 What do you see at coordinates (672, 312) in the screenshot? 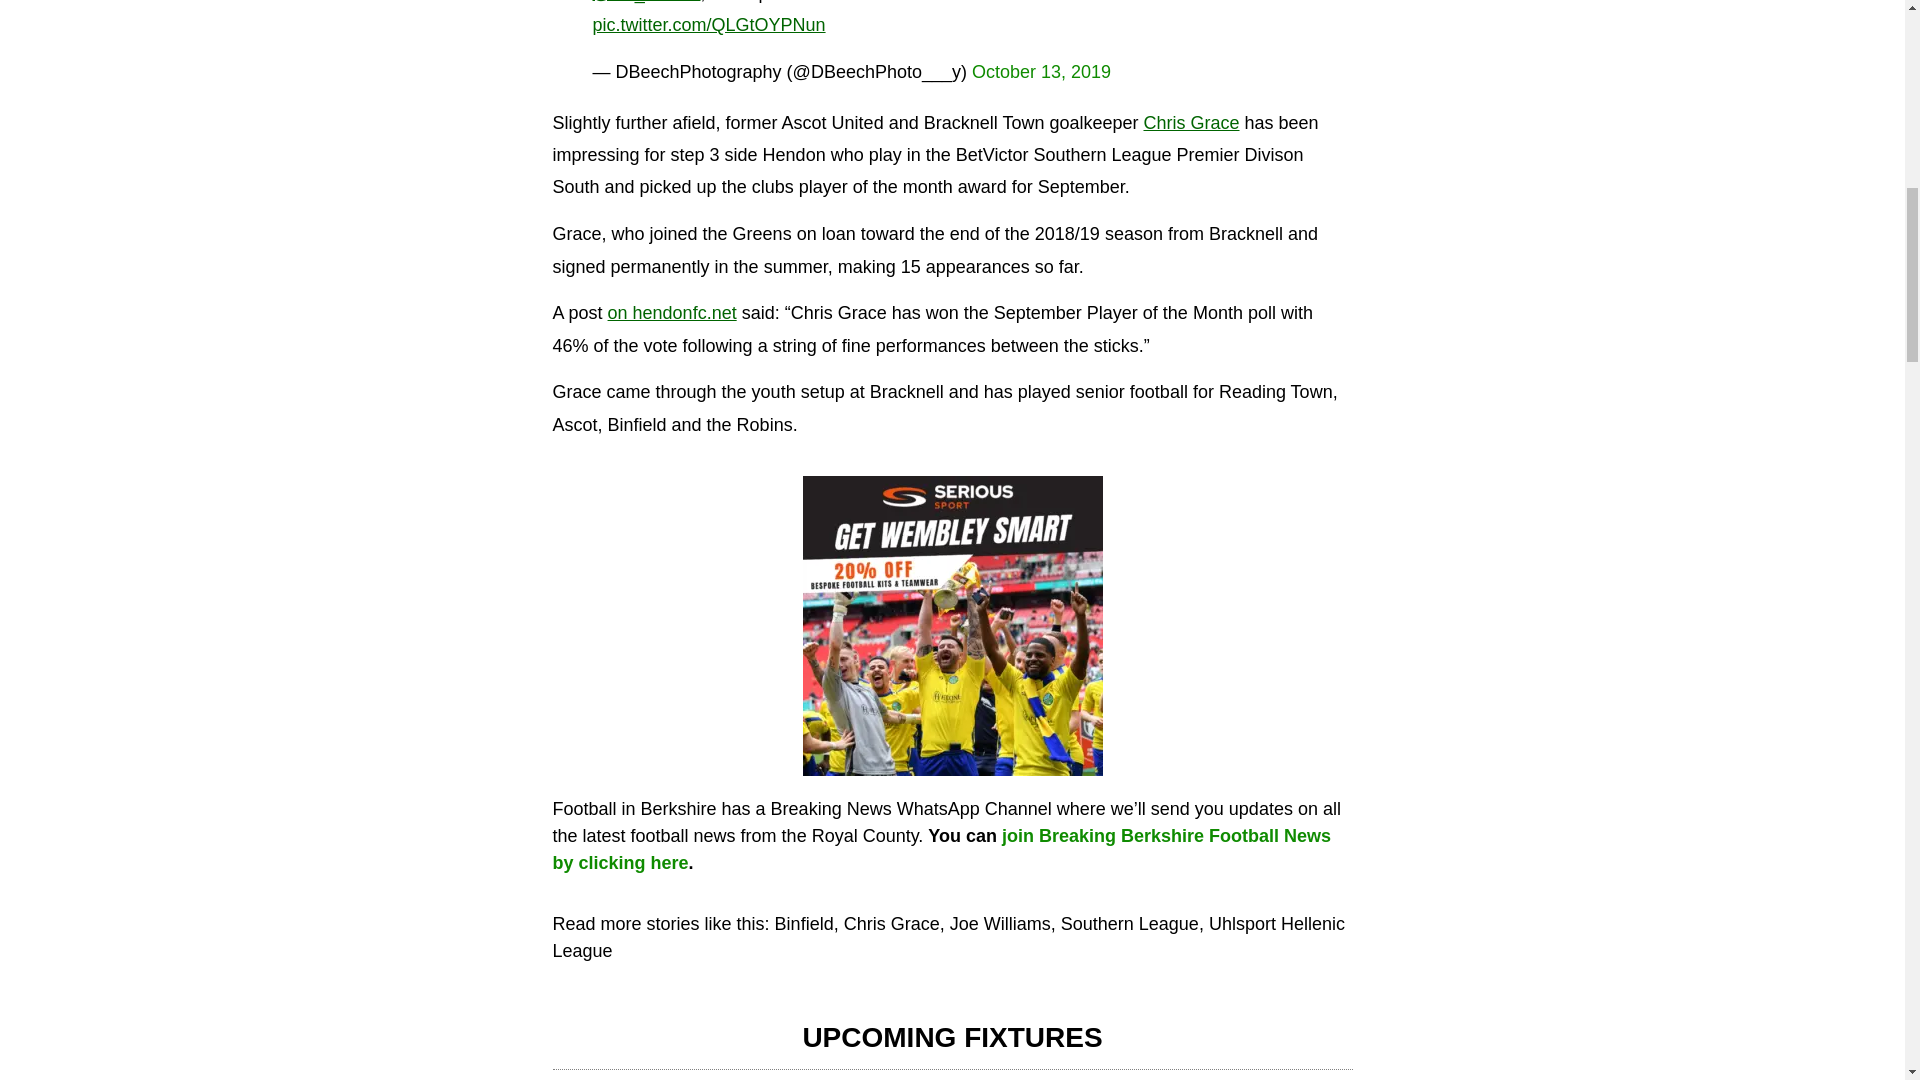
I see `on hendonfc.net` at bounding box center [672, 312].